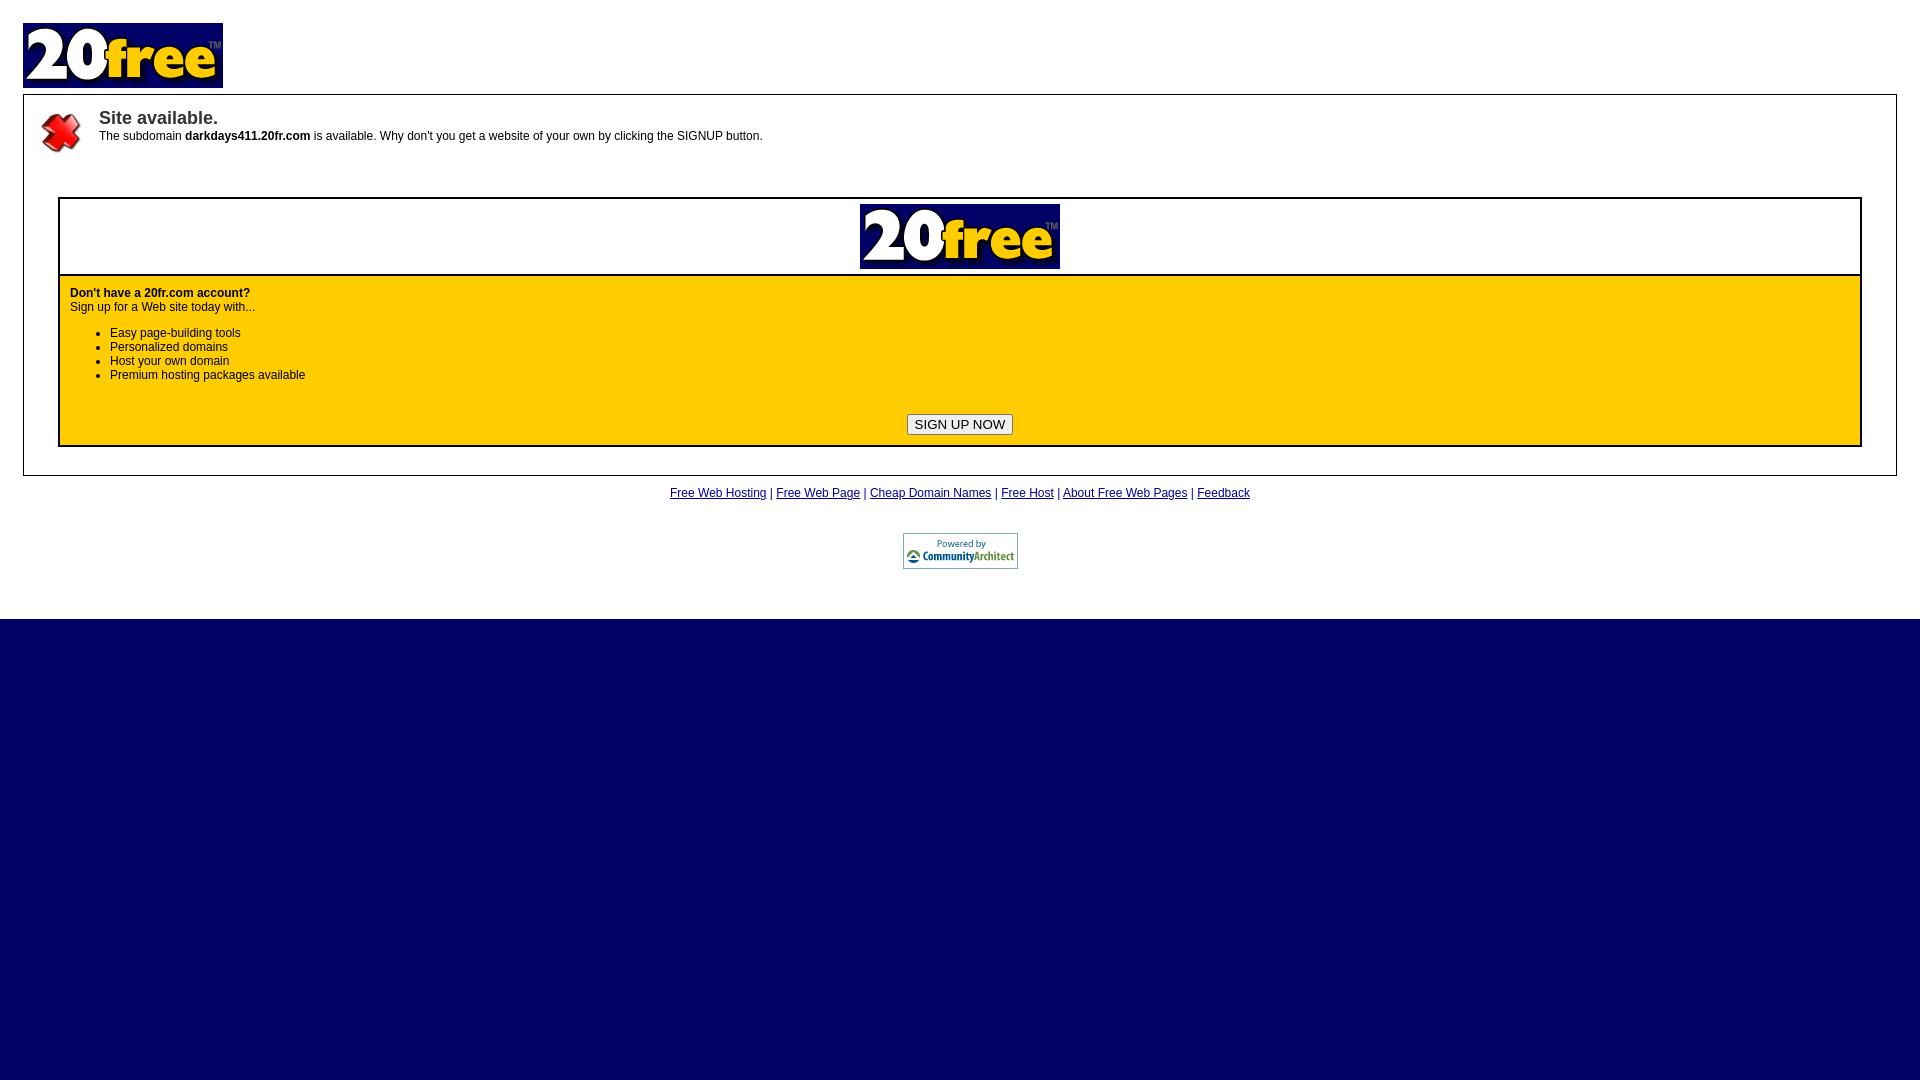 This screenshot has width=1920, height=1080. What do you see at coordinates (960, 424) in the screenshot?
I see `SIGN UP NOW` at bounding box center [960, 424].